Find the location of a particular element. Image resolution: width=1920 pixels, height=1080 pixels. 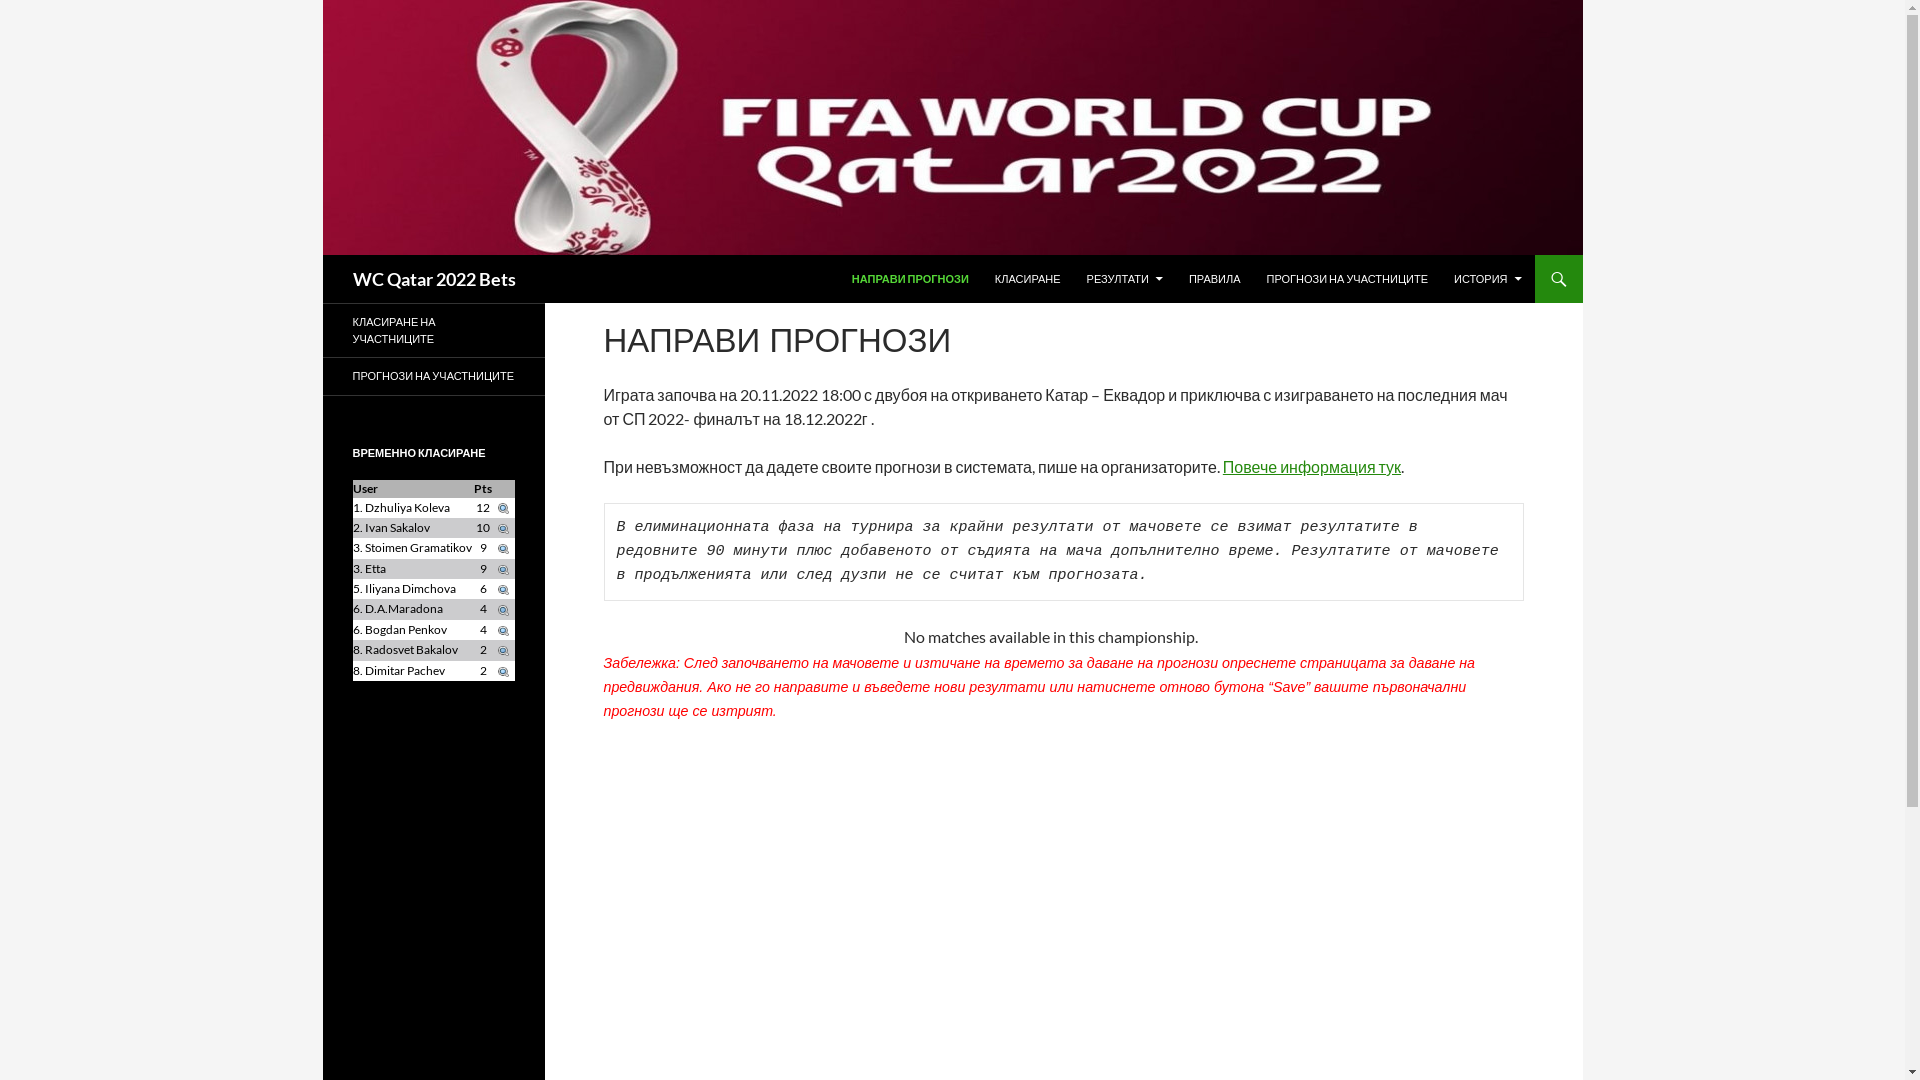

Predictions is located at coordinates (503, 588).